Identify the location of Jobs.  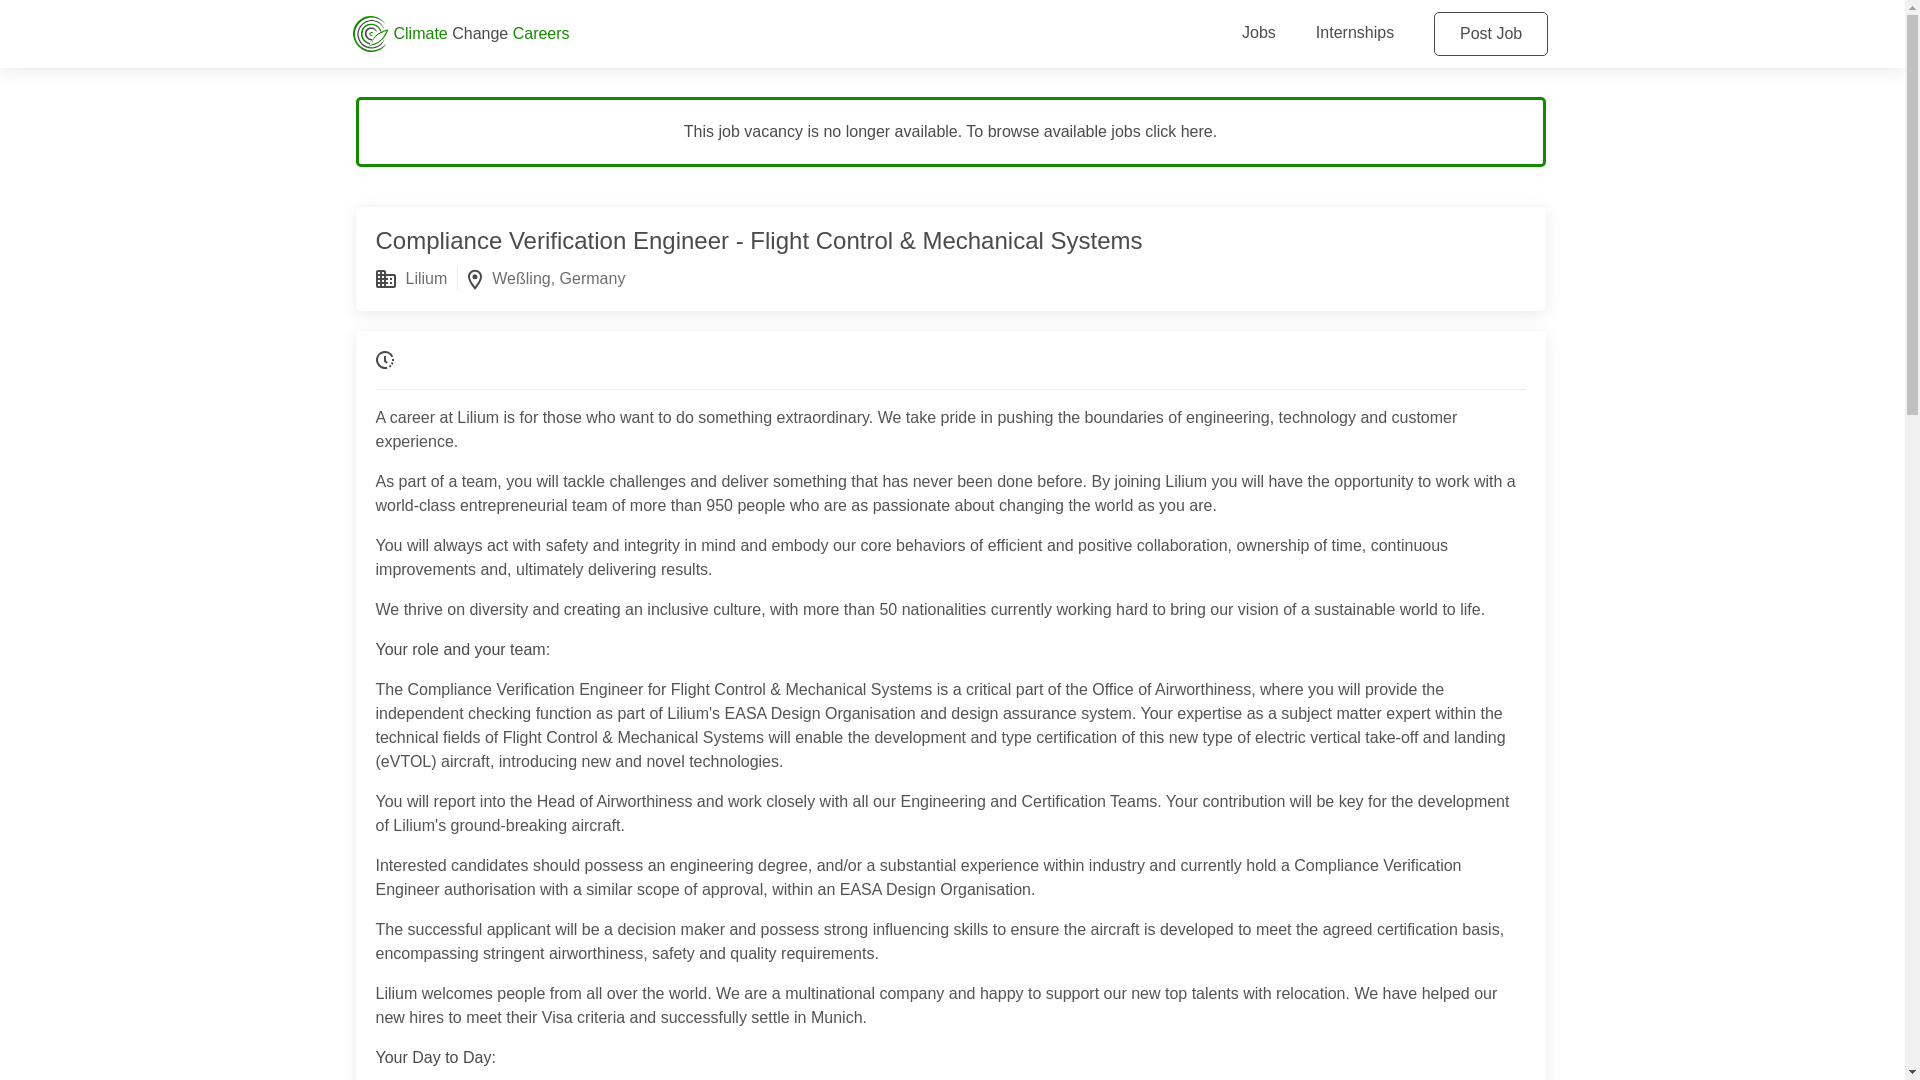
(1259, 32).